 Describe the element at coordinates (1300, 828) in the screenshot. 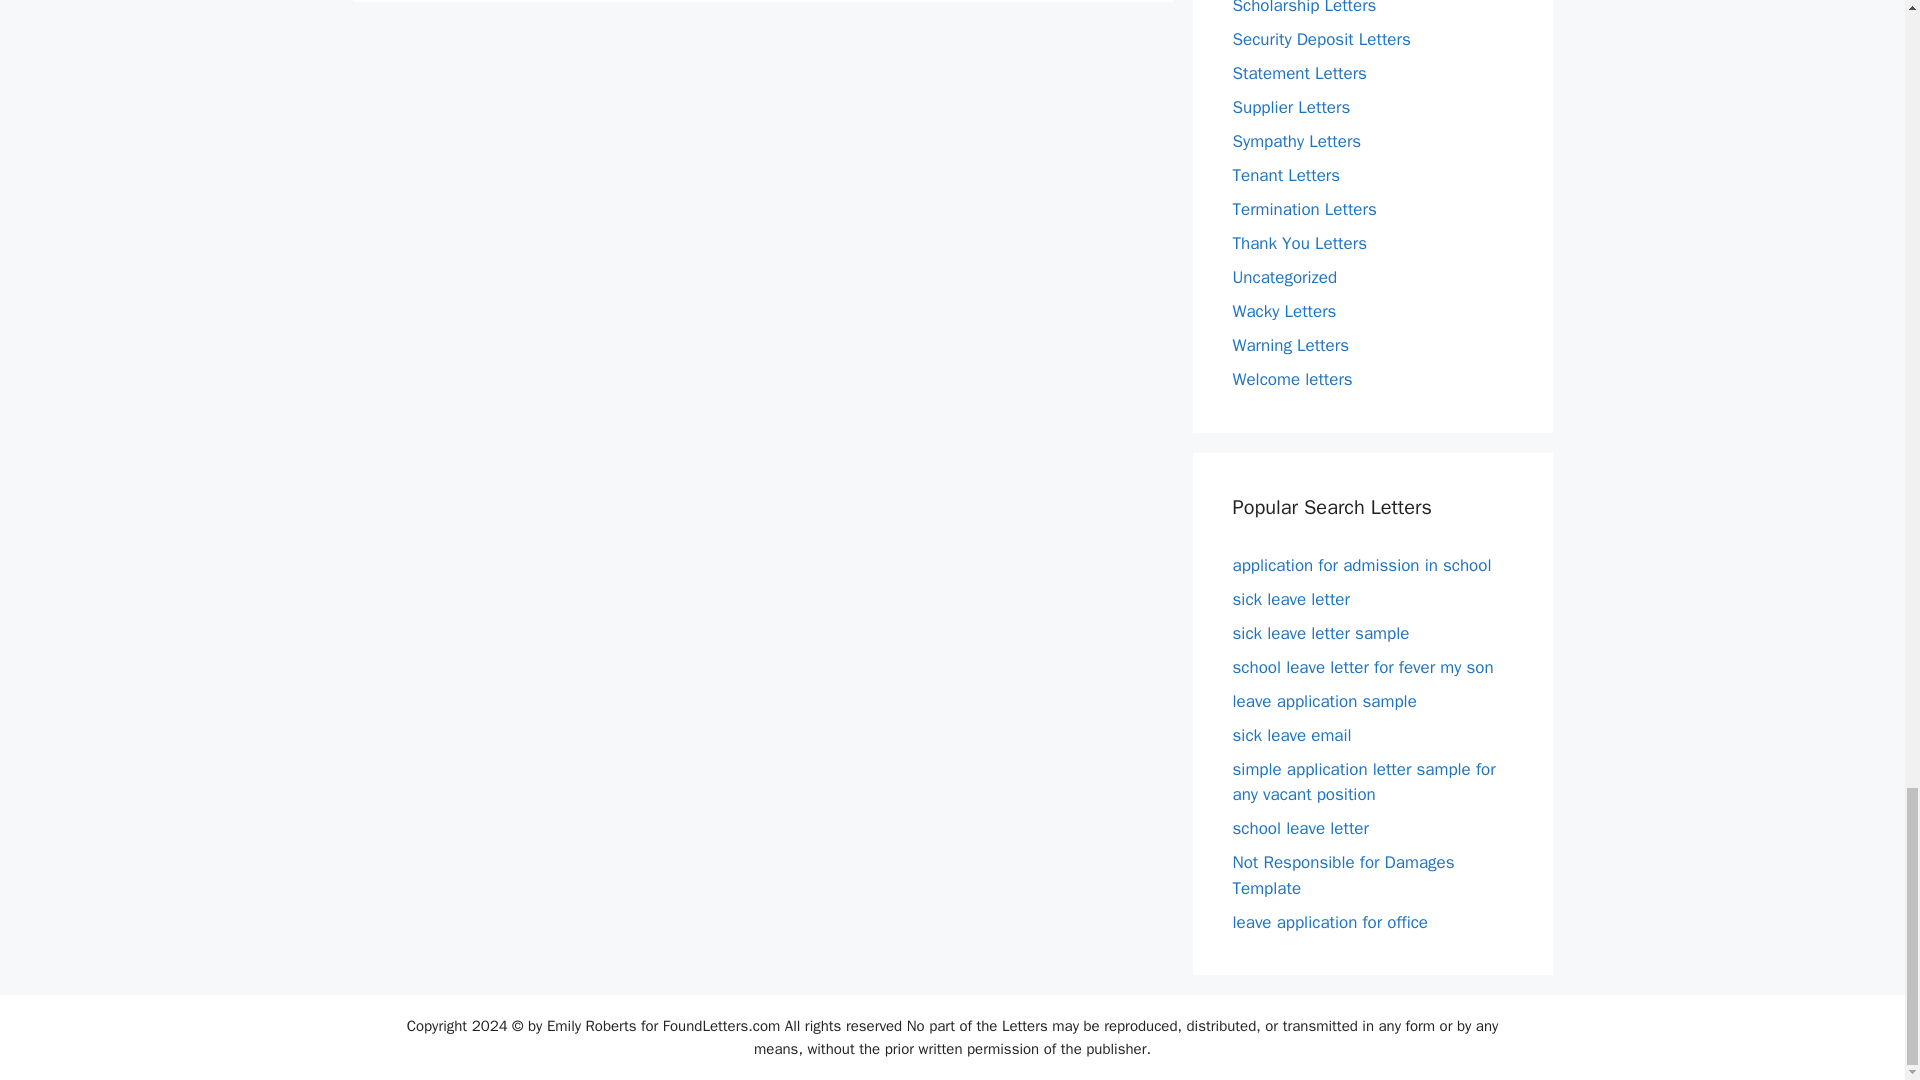

I see `school leave letter` at that location.